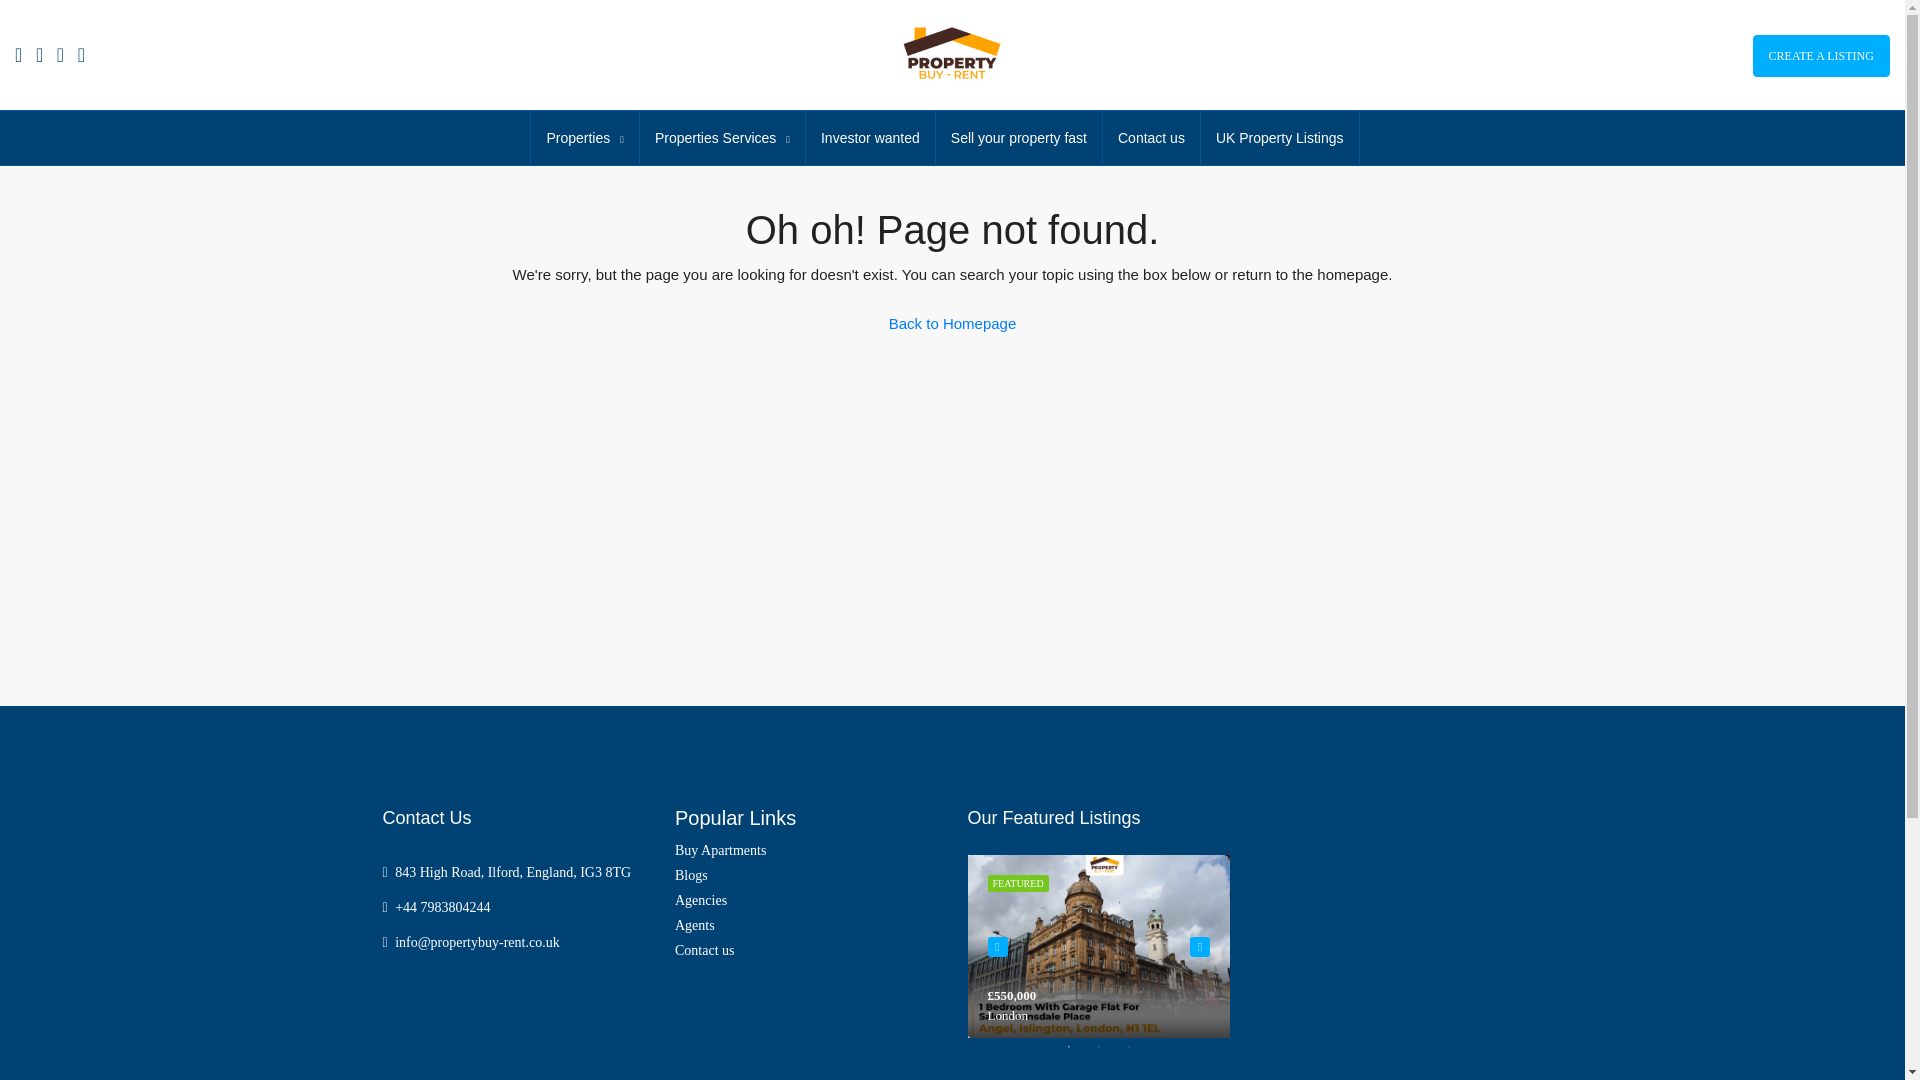 This screenshot has width=1920, height=1080. What do you see at coordinates (722, 139) in the screenshot?
I see `Properties Services` at bounding box center [722, 139].